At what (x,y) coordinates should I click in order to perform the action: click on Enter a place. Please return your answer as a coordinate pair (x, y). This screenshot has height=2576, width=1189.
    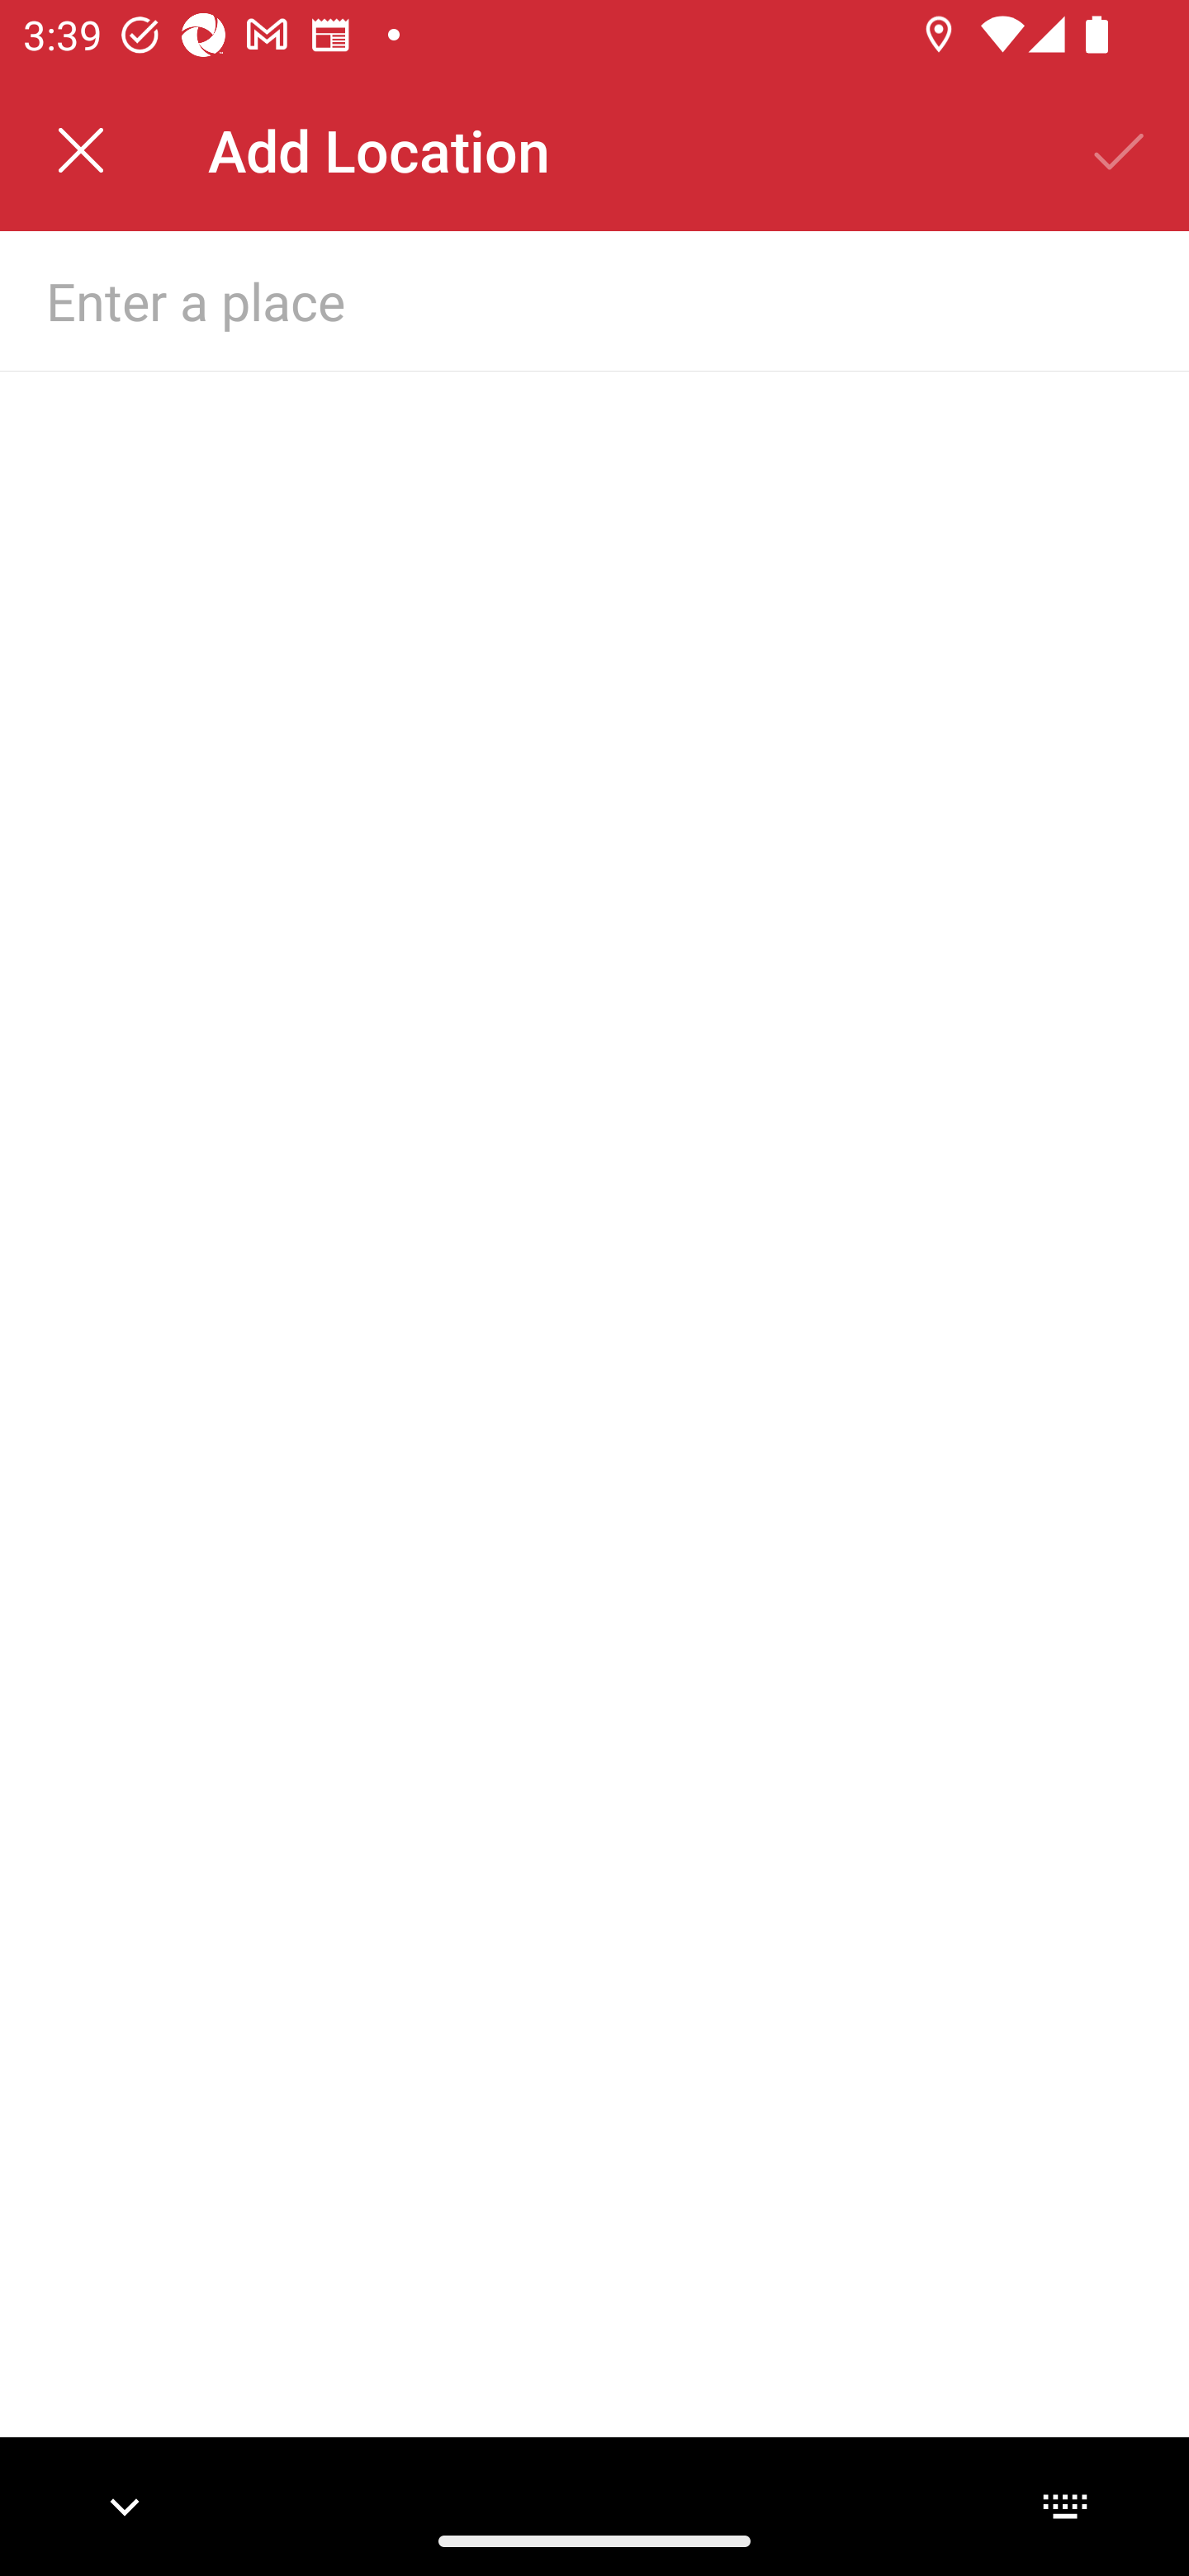
    Looking at the image, I should click on (542, 300).